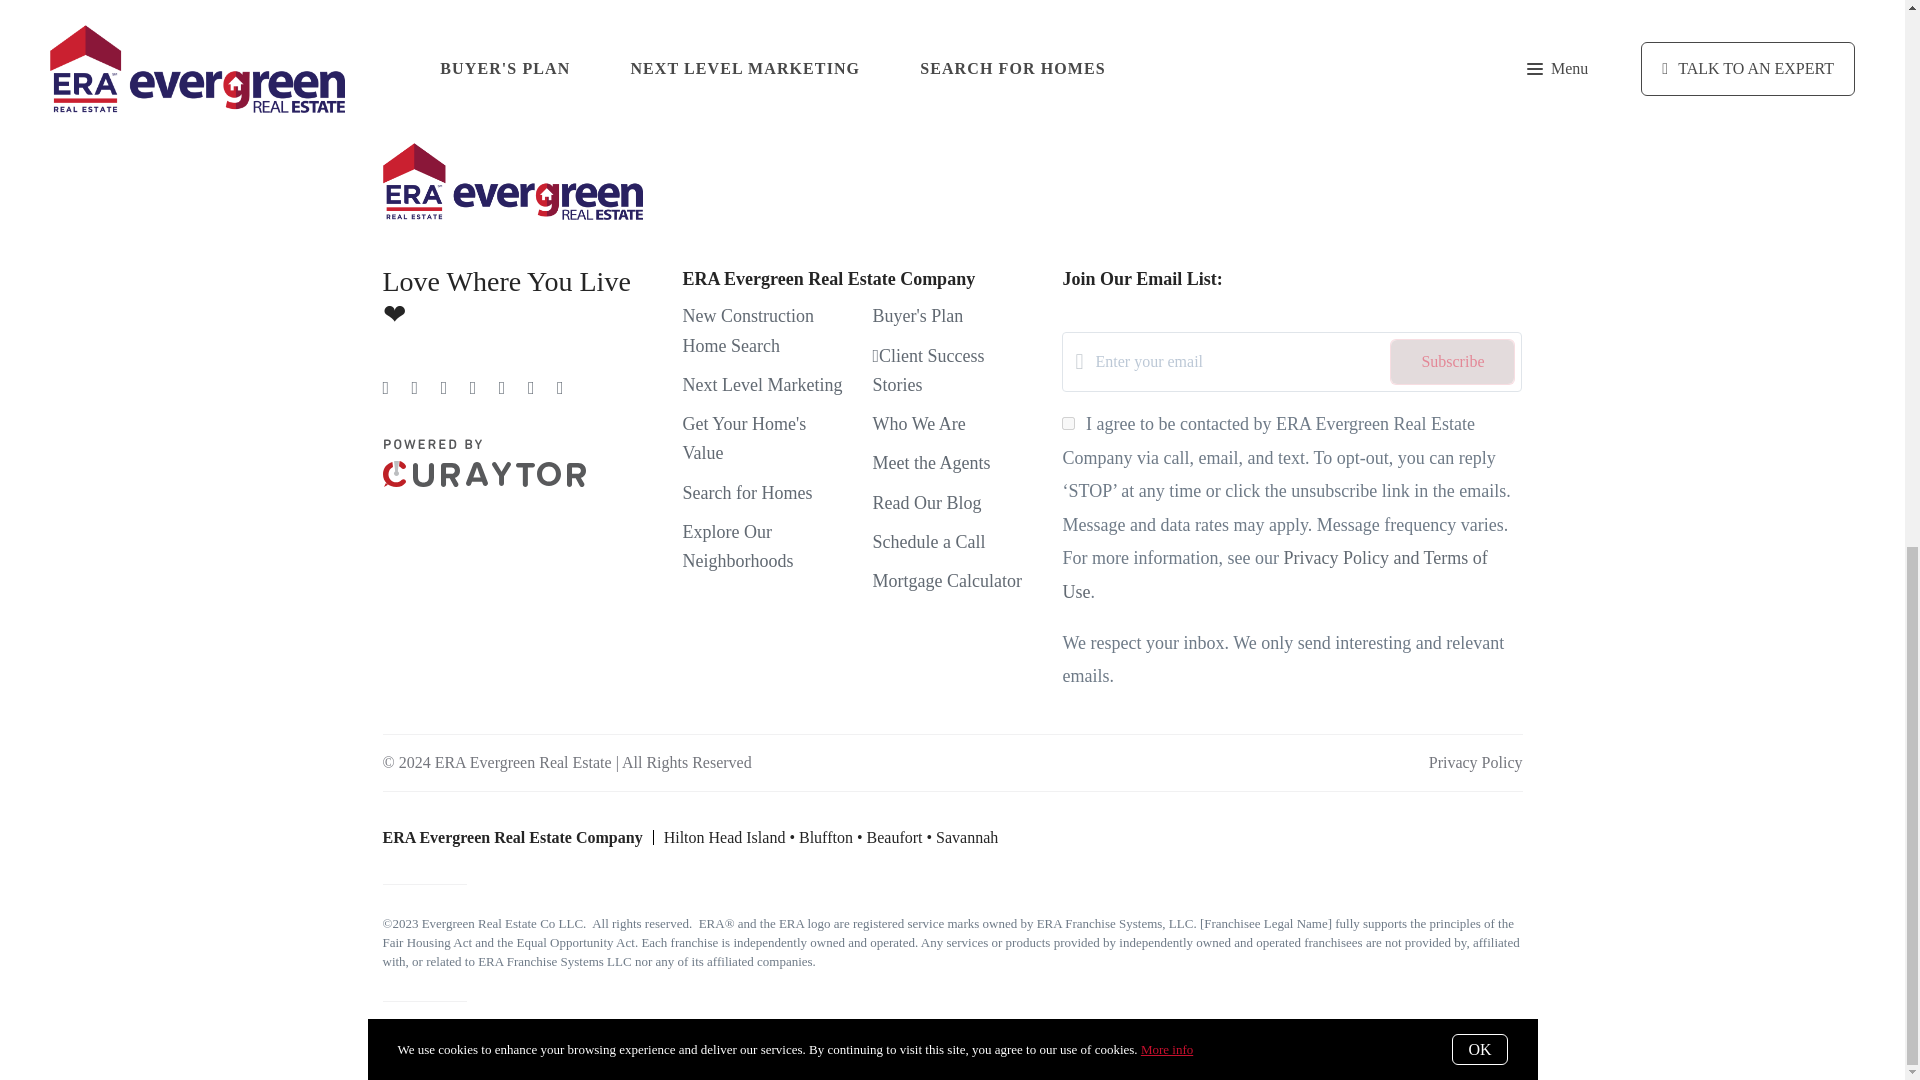 The width and height of the screenshot is (1920, 1080). What do you see at coordinates (484, 462) in the screenshot?
I see `curaytor-horizontal` at bounding box center [484, 462].